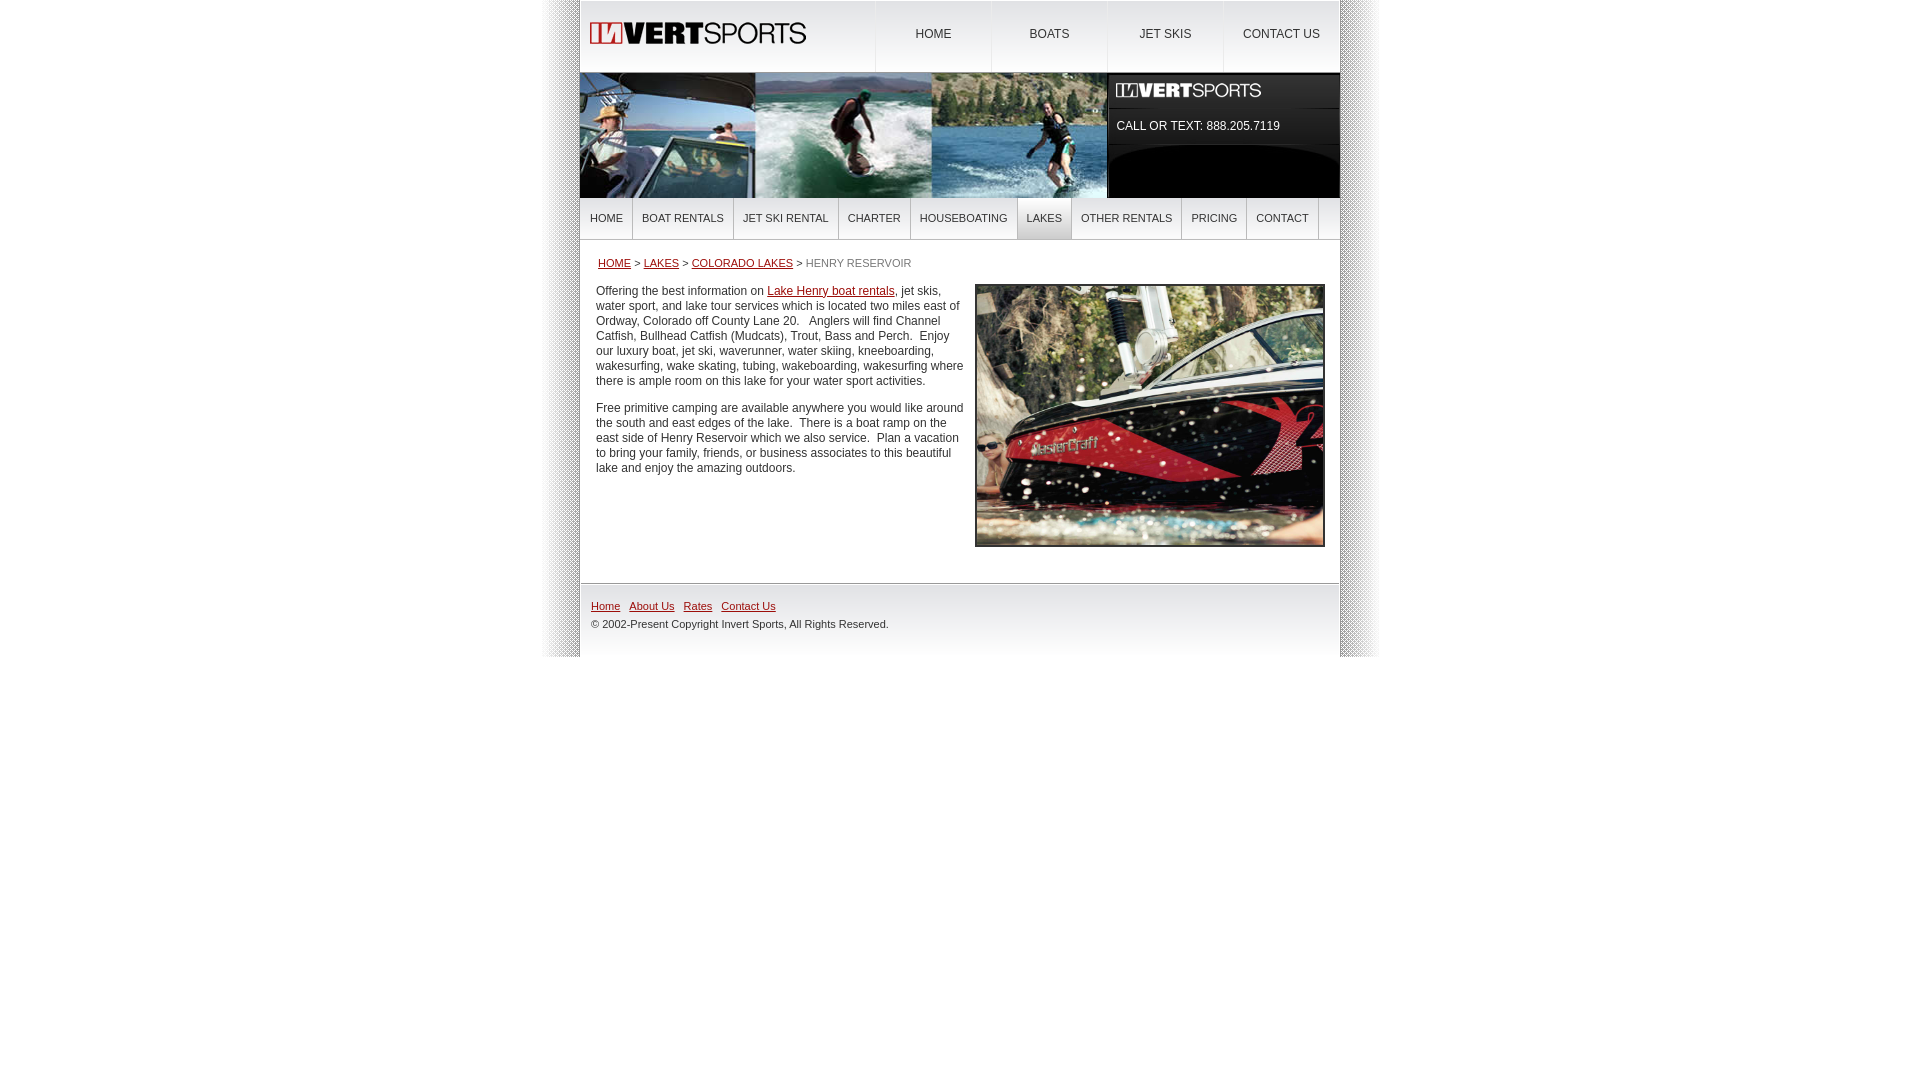 The width and height of the screenshot is (1920, 1080). I want to click on JET SKIS, so click(1165, 34).